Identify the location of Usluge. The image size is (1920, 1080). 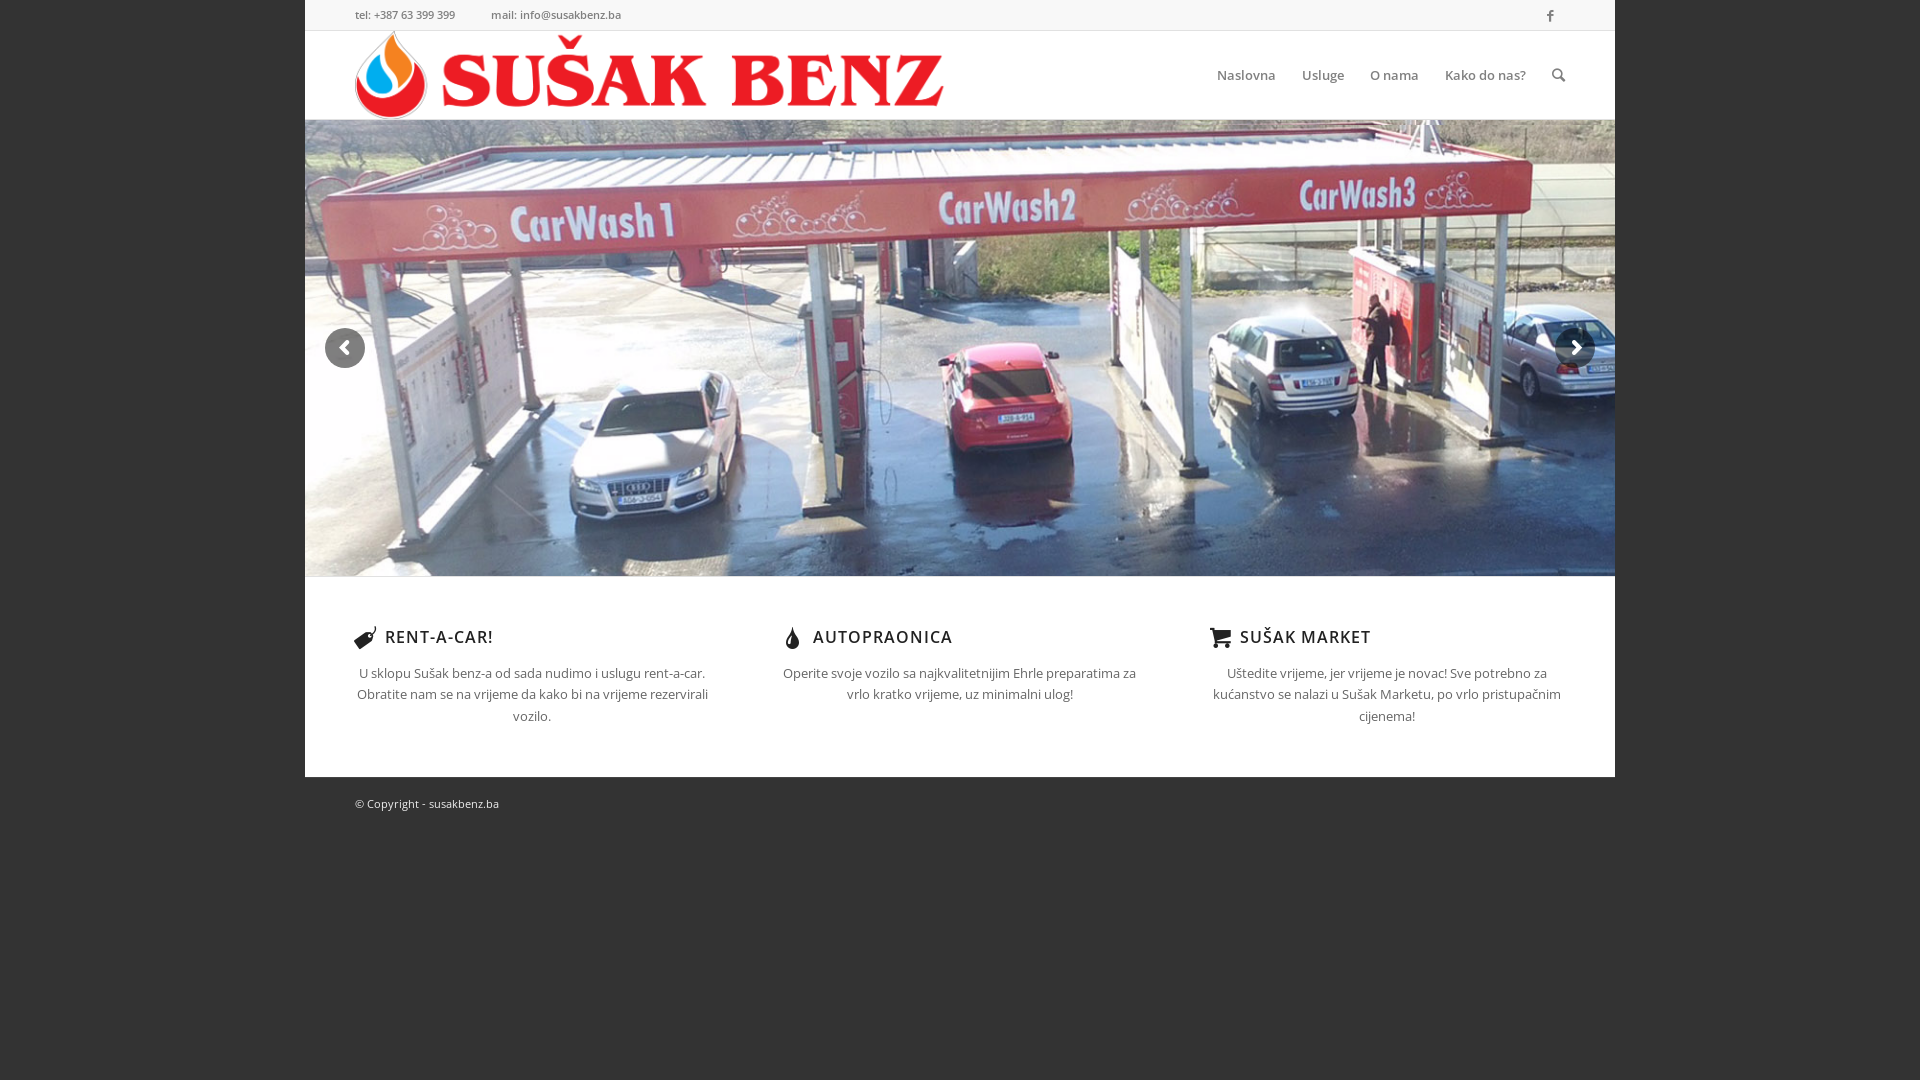
(1323, 75).